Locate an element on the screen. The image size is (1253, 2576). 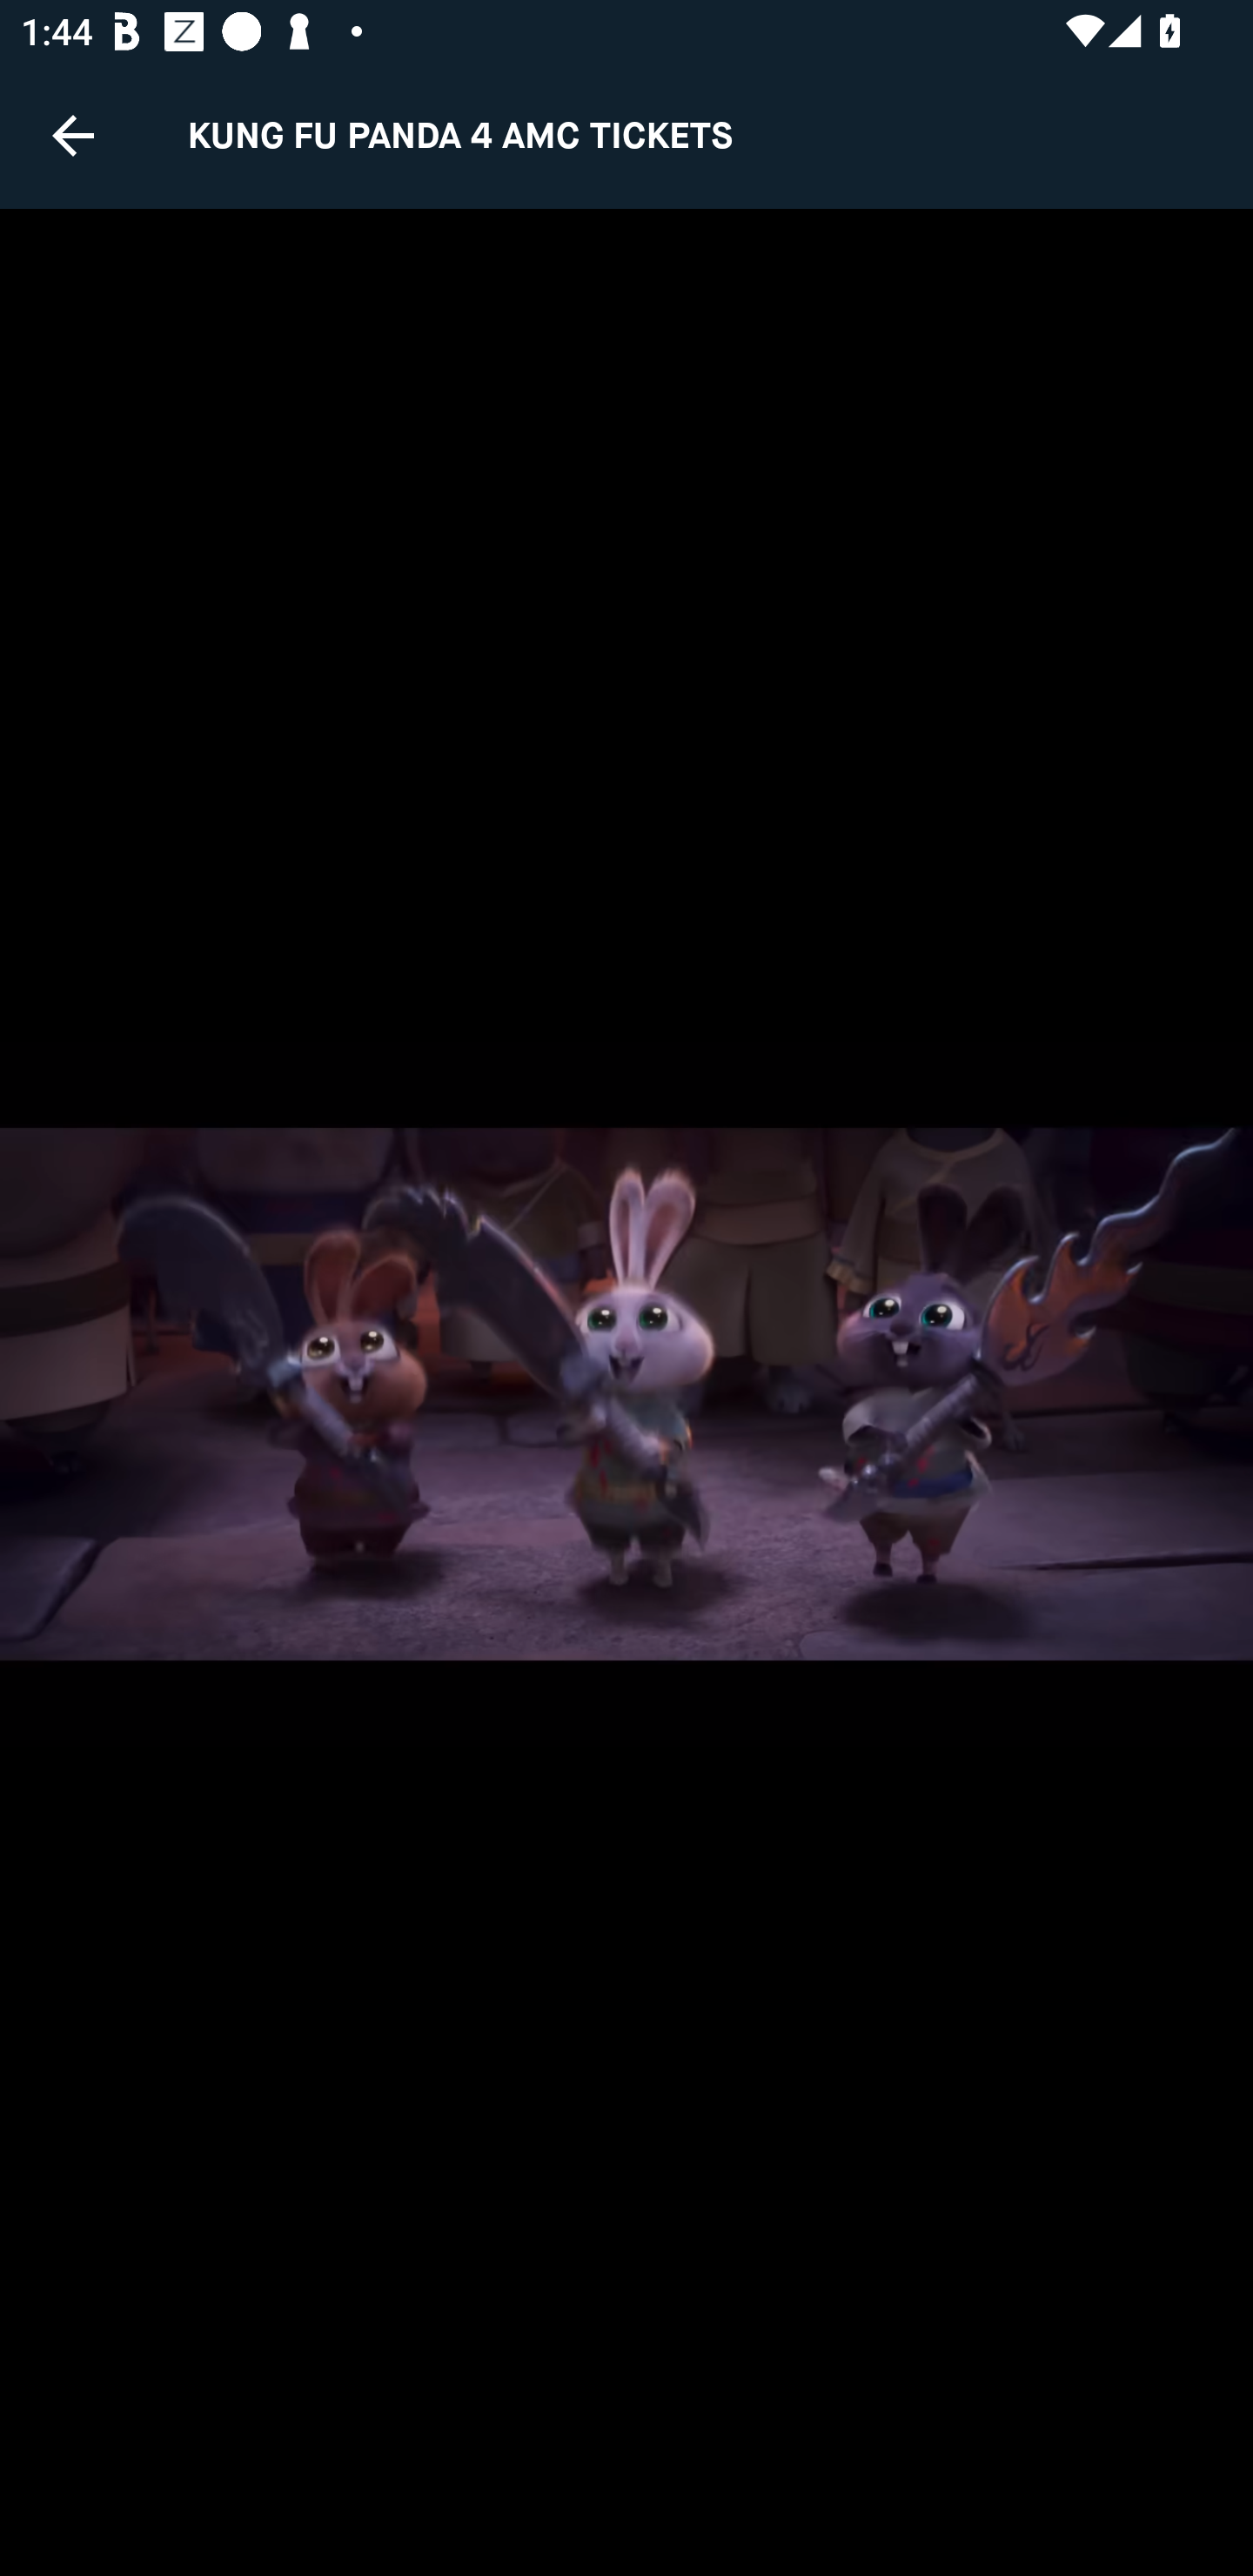
Navigate up is located at coordinates (73, 135).